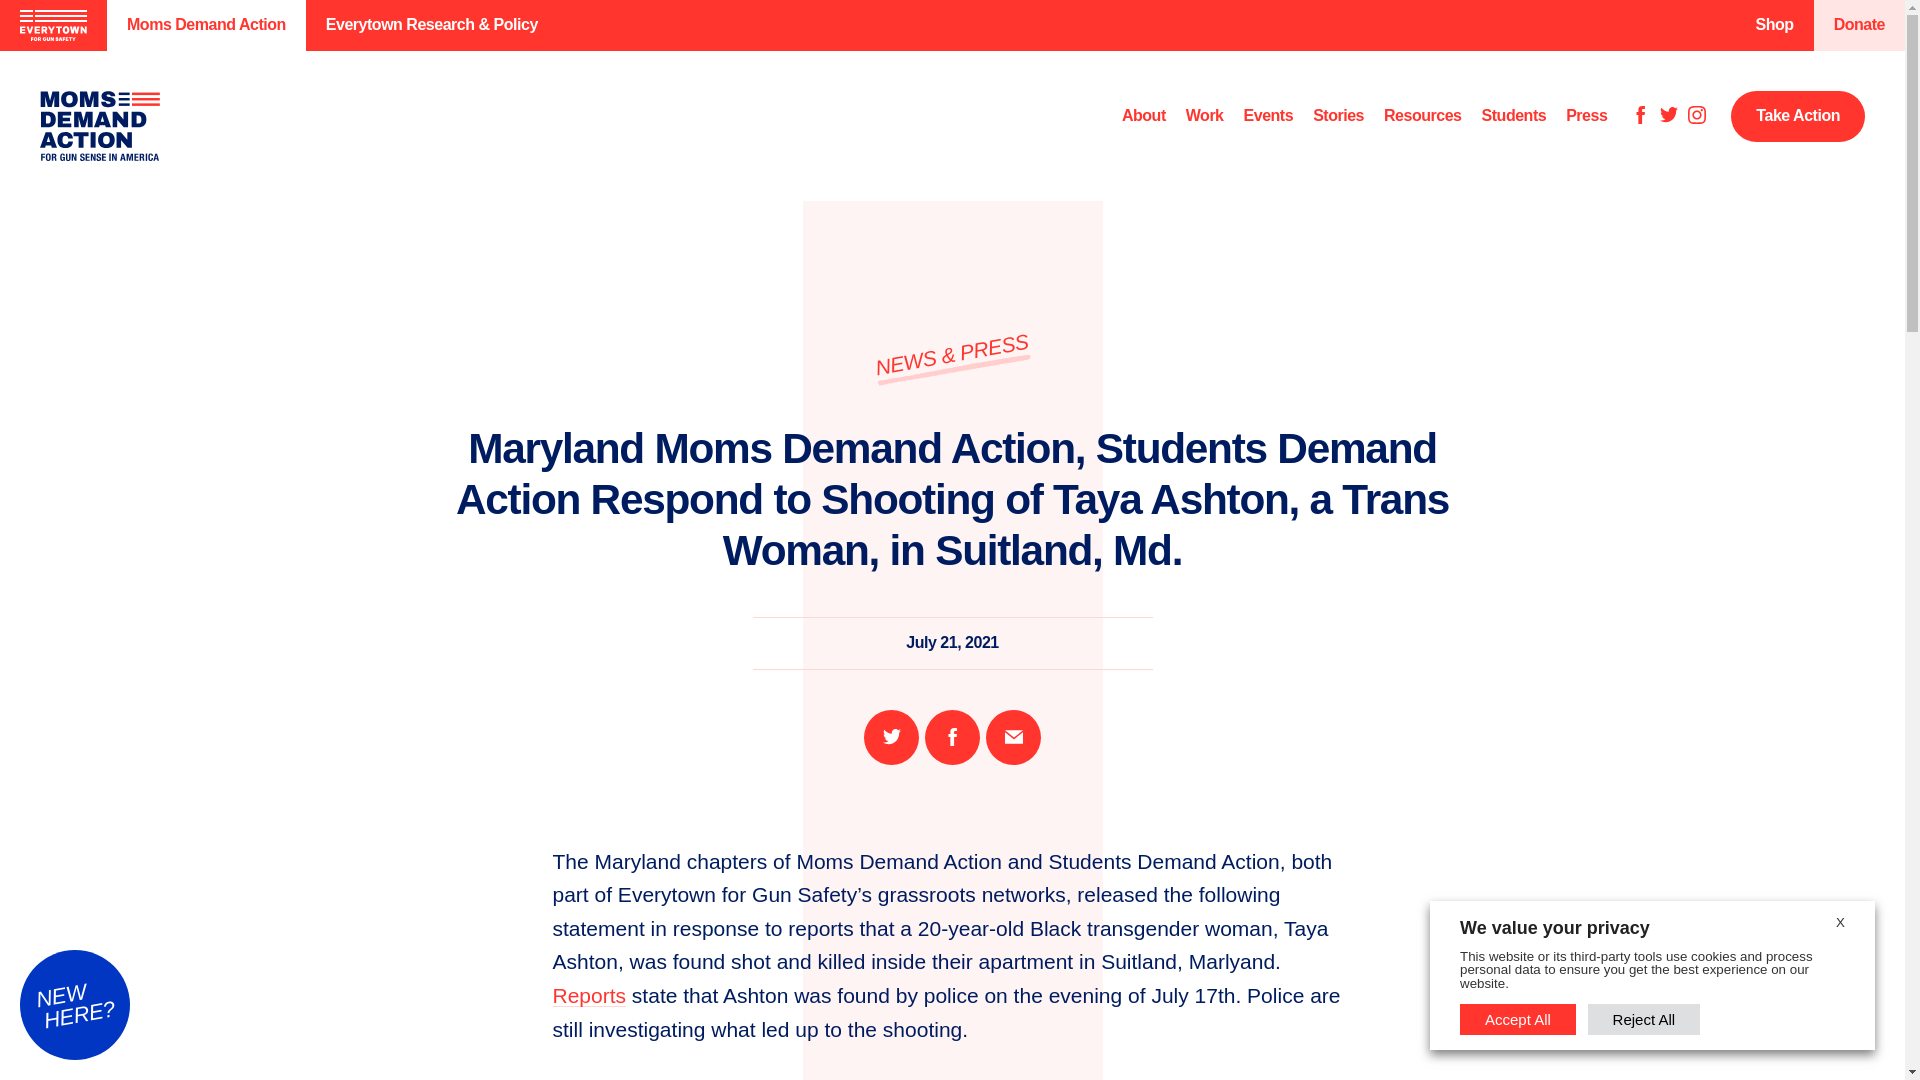  Describe the element at coordinates (1586, 116) in the screenshot. I see `Press` at that location.